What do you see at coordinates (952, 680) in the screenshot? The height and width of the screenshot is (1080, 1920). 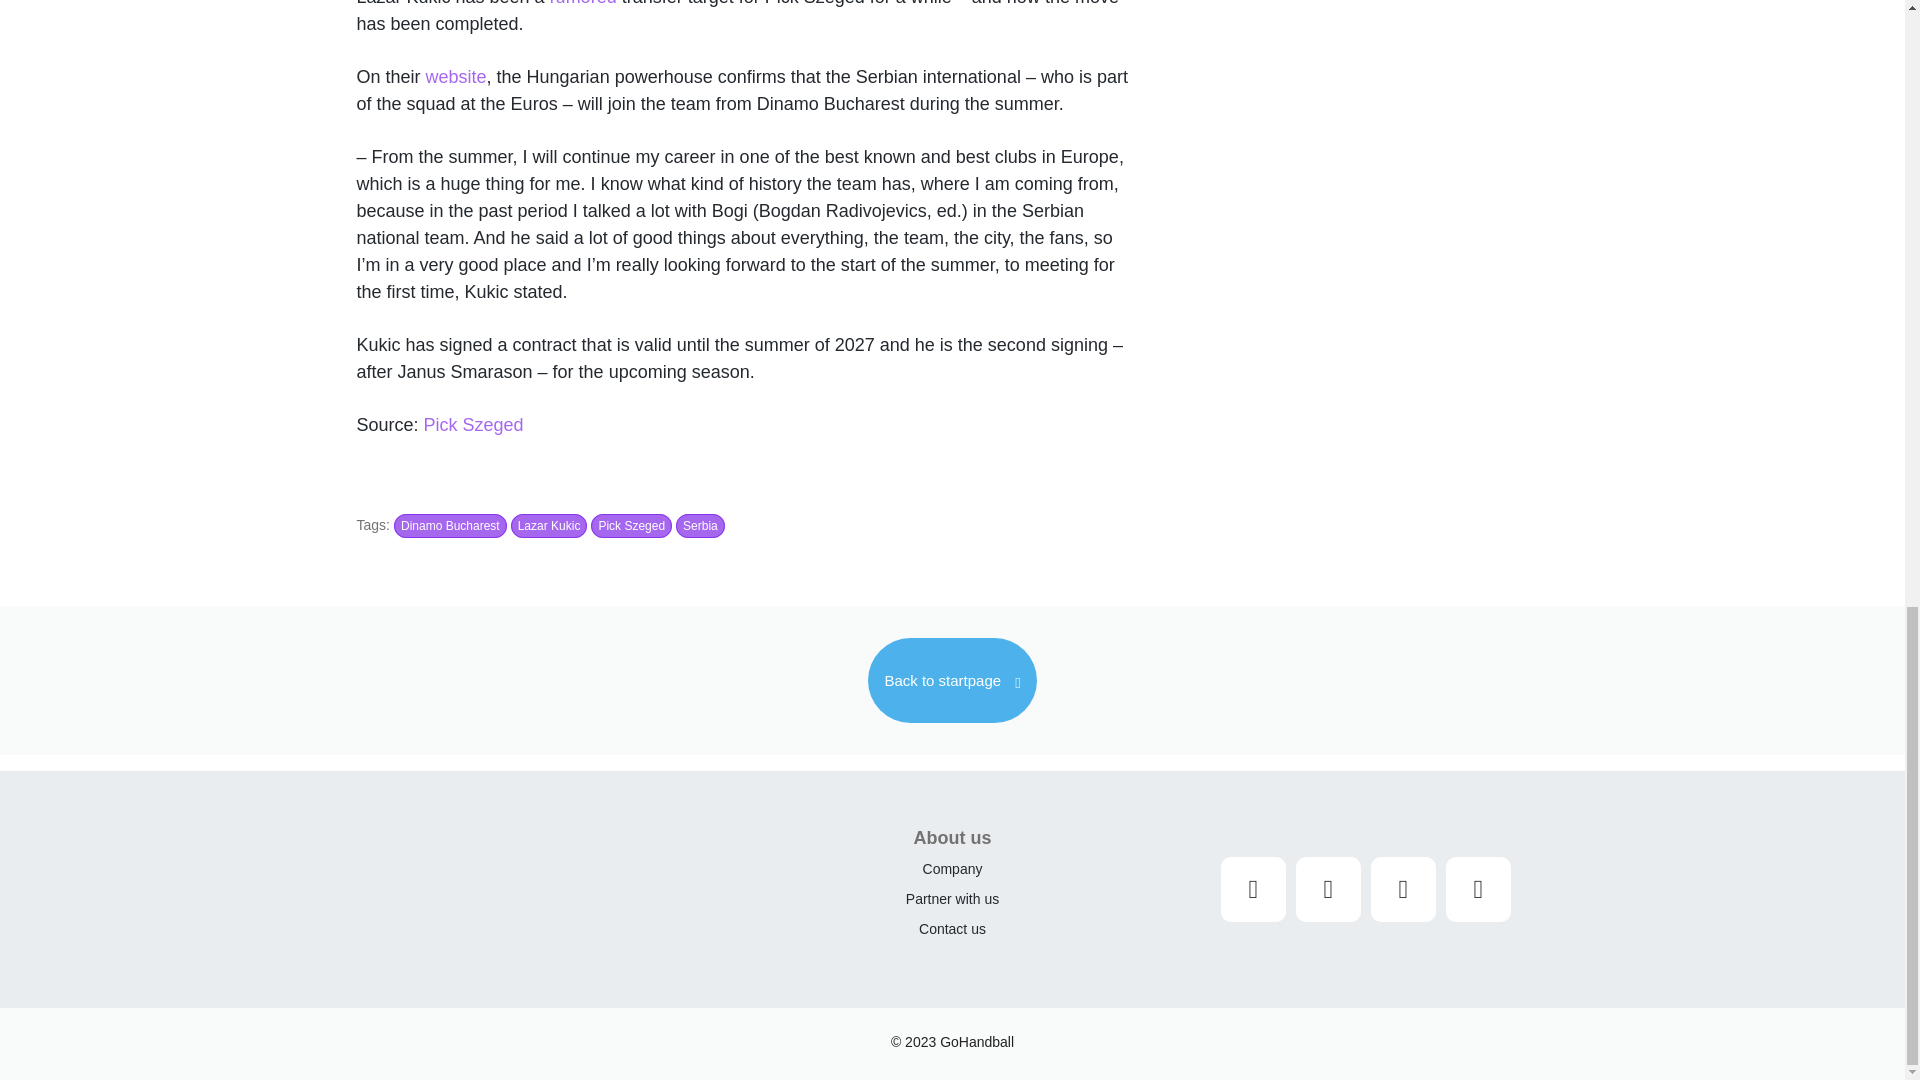 I see `Back to startpage` at bounding box center [952, 680].